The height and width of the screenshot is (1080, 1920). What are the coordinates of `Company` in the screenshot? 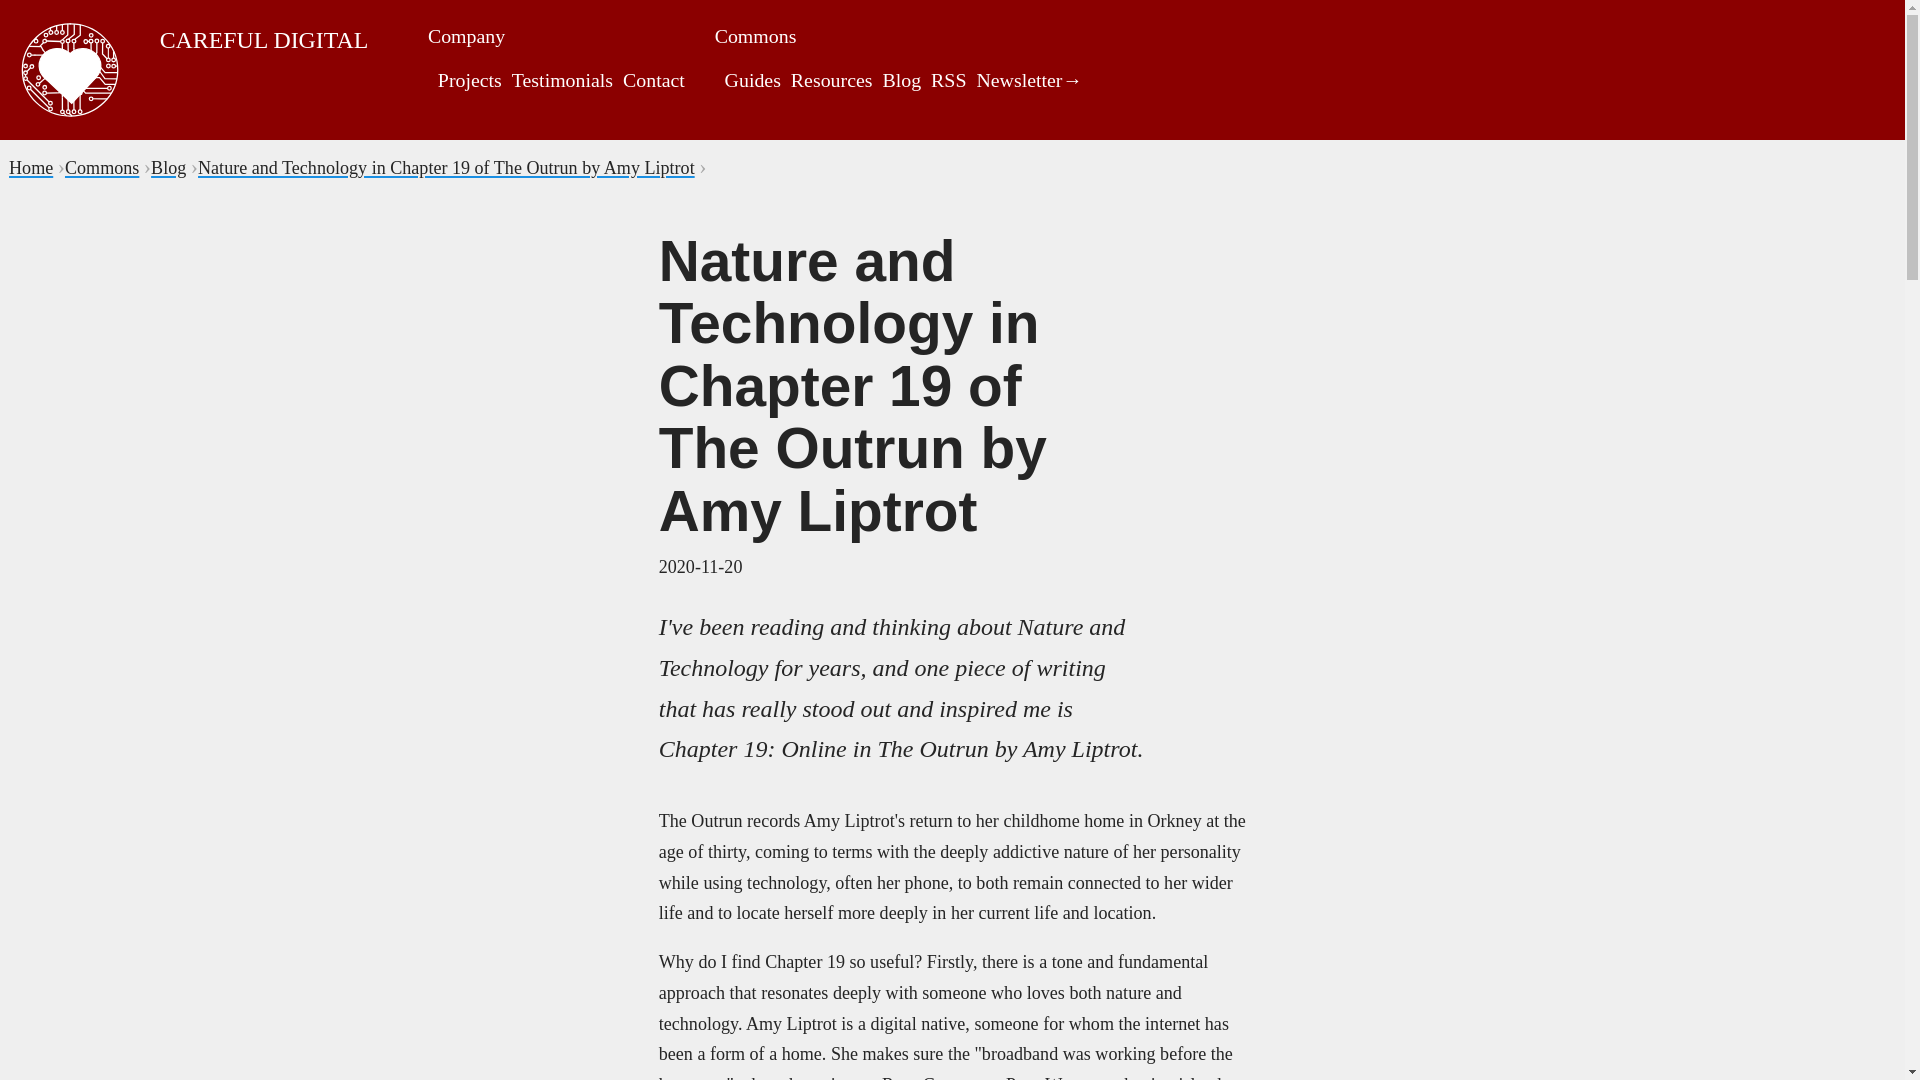 It's located at (466, 36).